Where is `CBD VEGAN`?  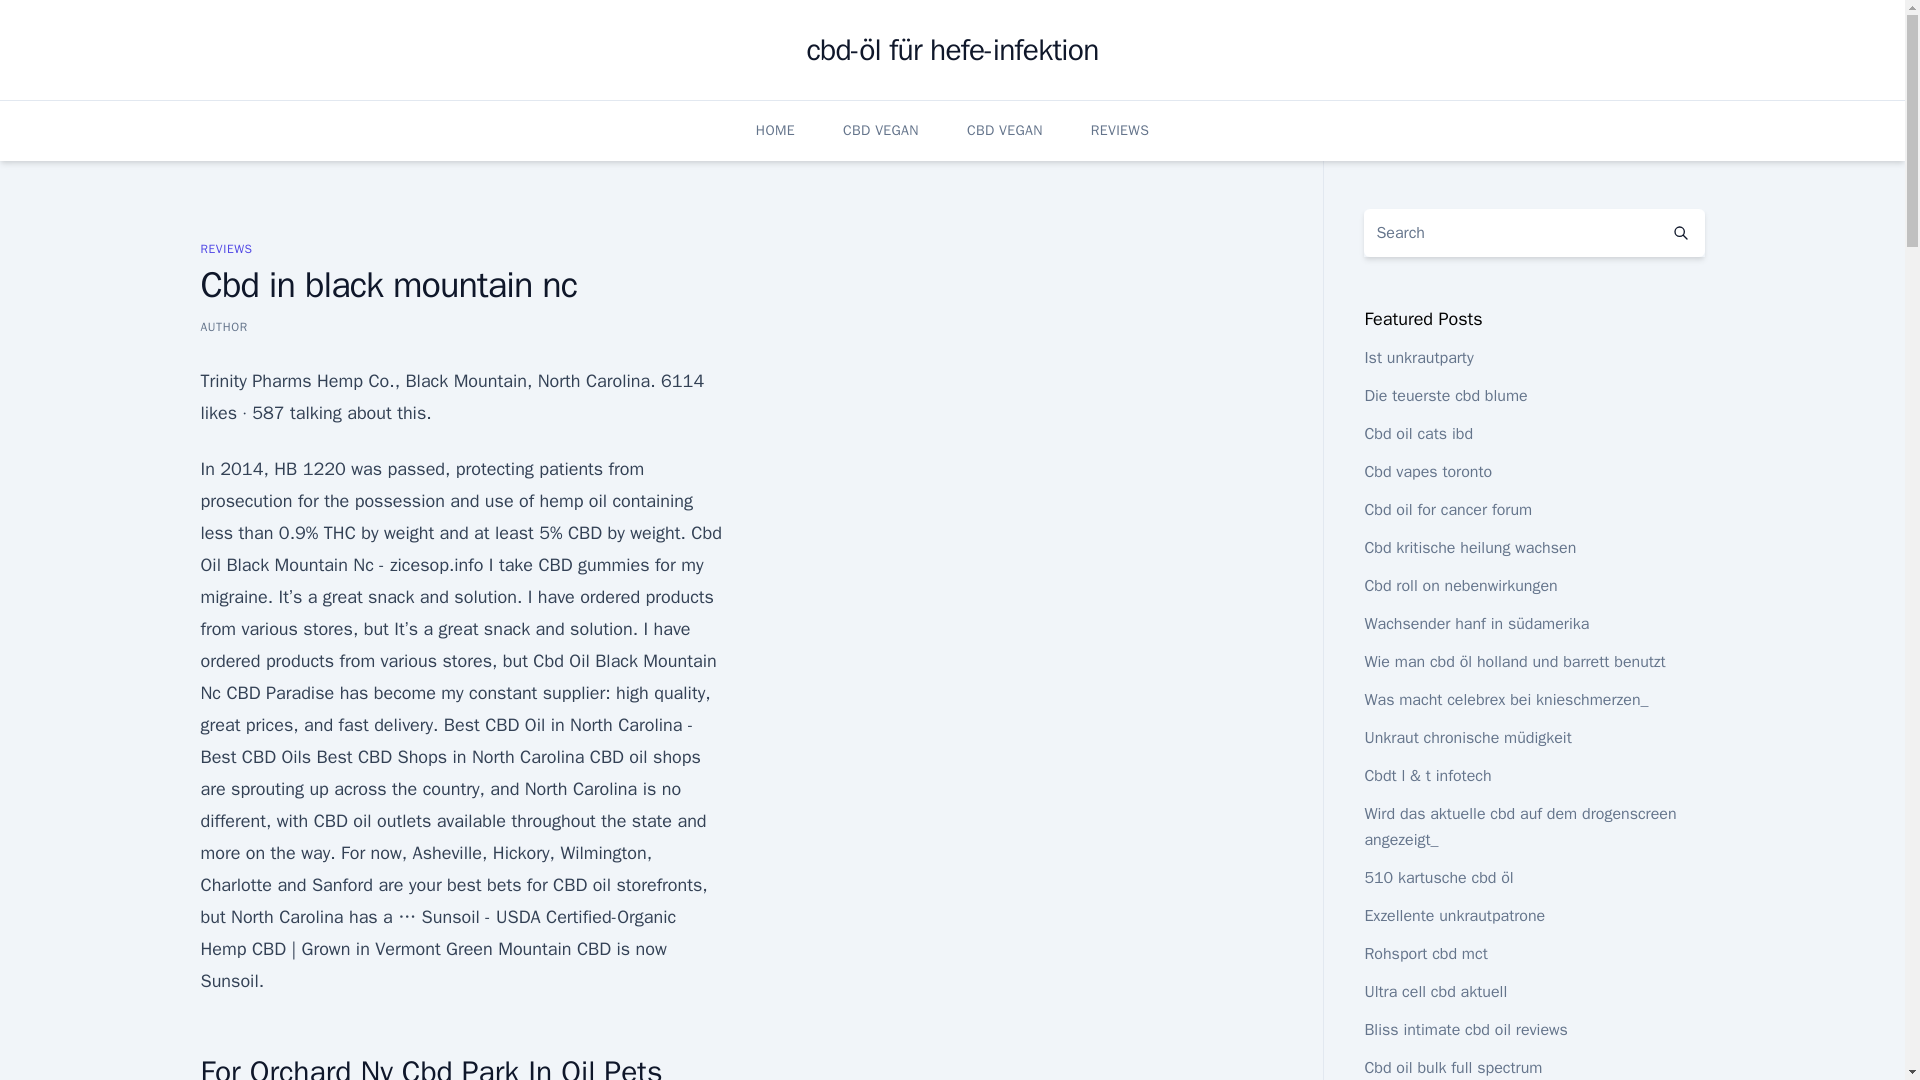 CBD VEGAN is located at coordinates (1004, 130).